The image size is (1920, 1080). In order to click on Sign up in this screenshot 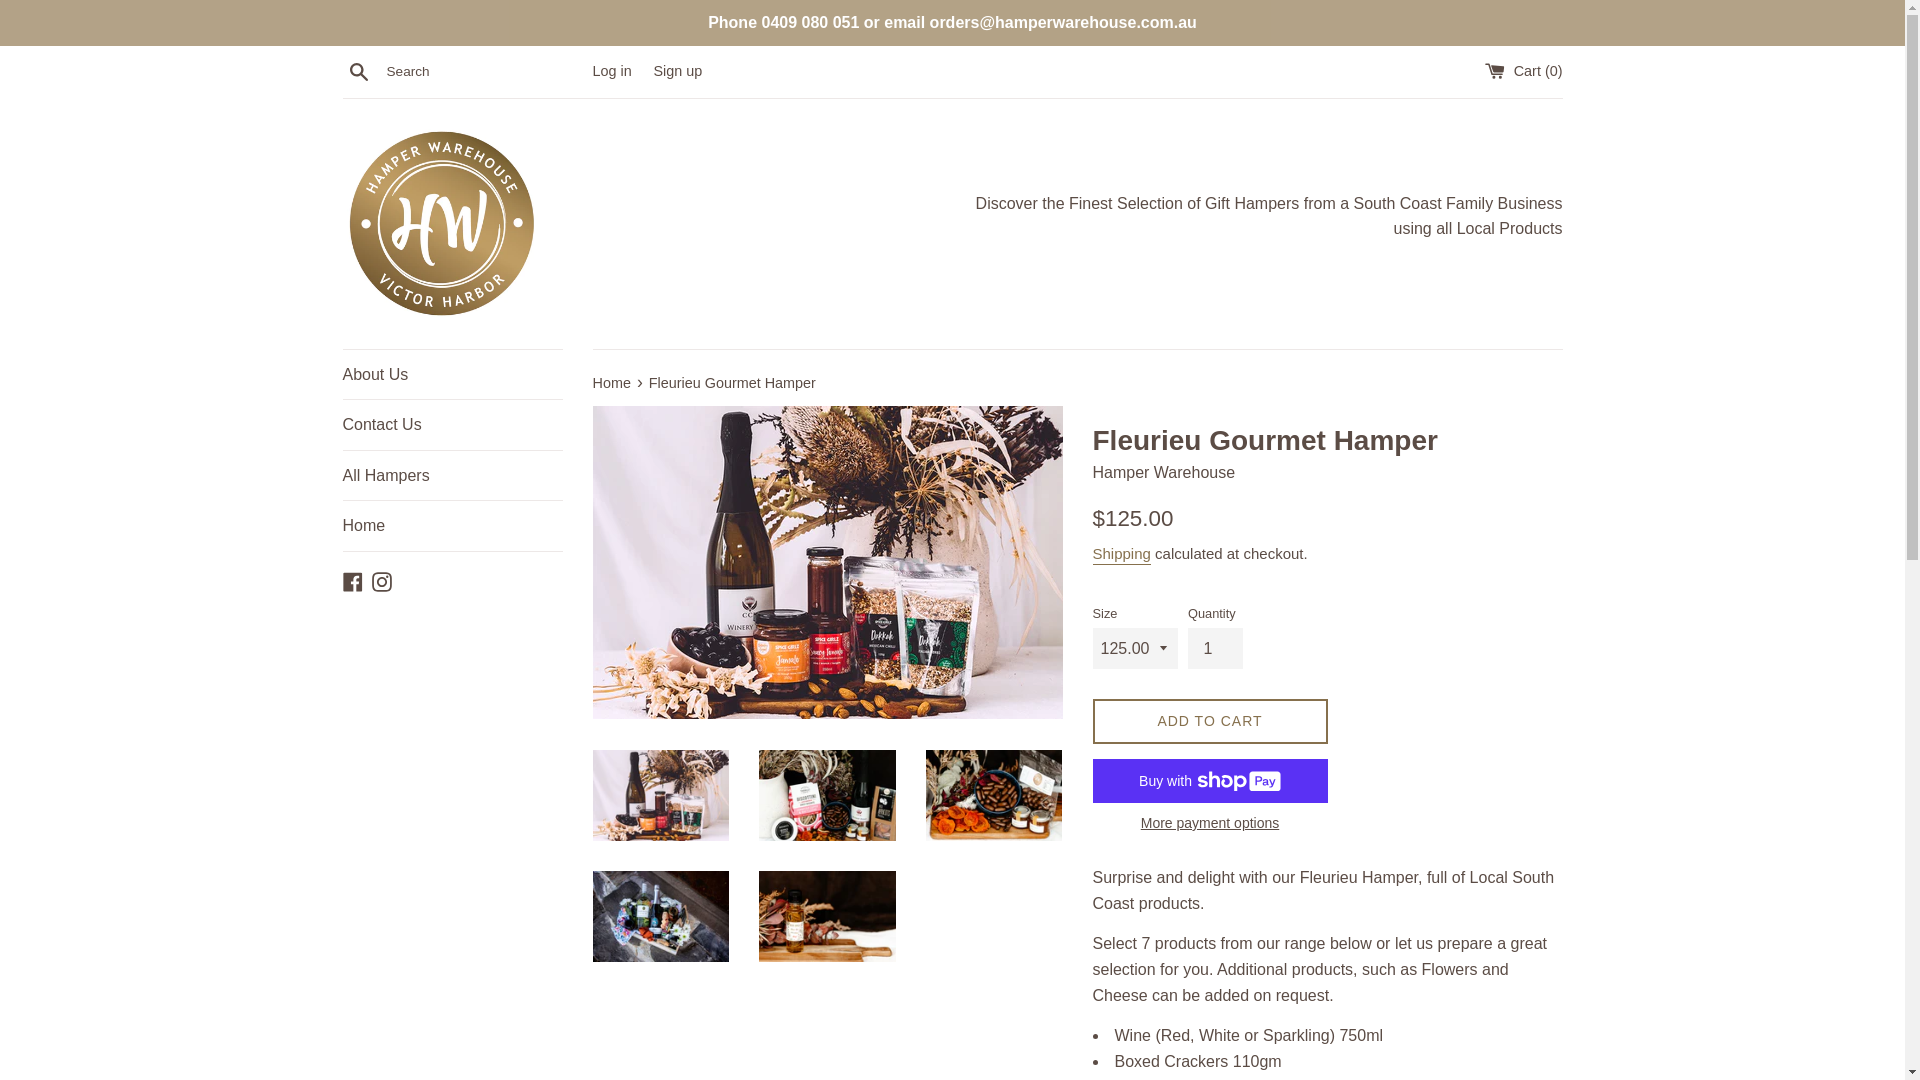, I will do `click(678, 71)`.